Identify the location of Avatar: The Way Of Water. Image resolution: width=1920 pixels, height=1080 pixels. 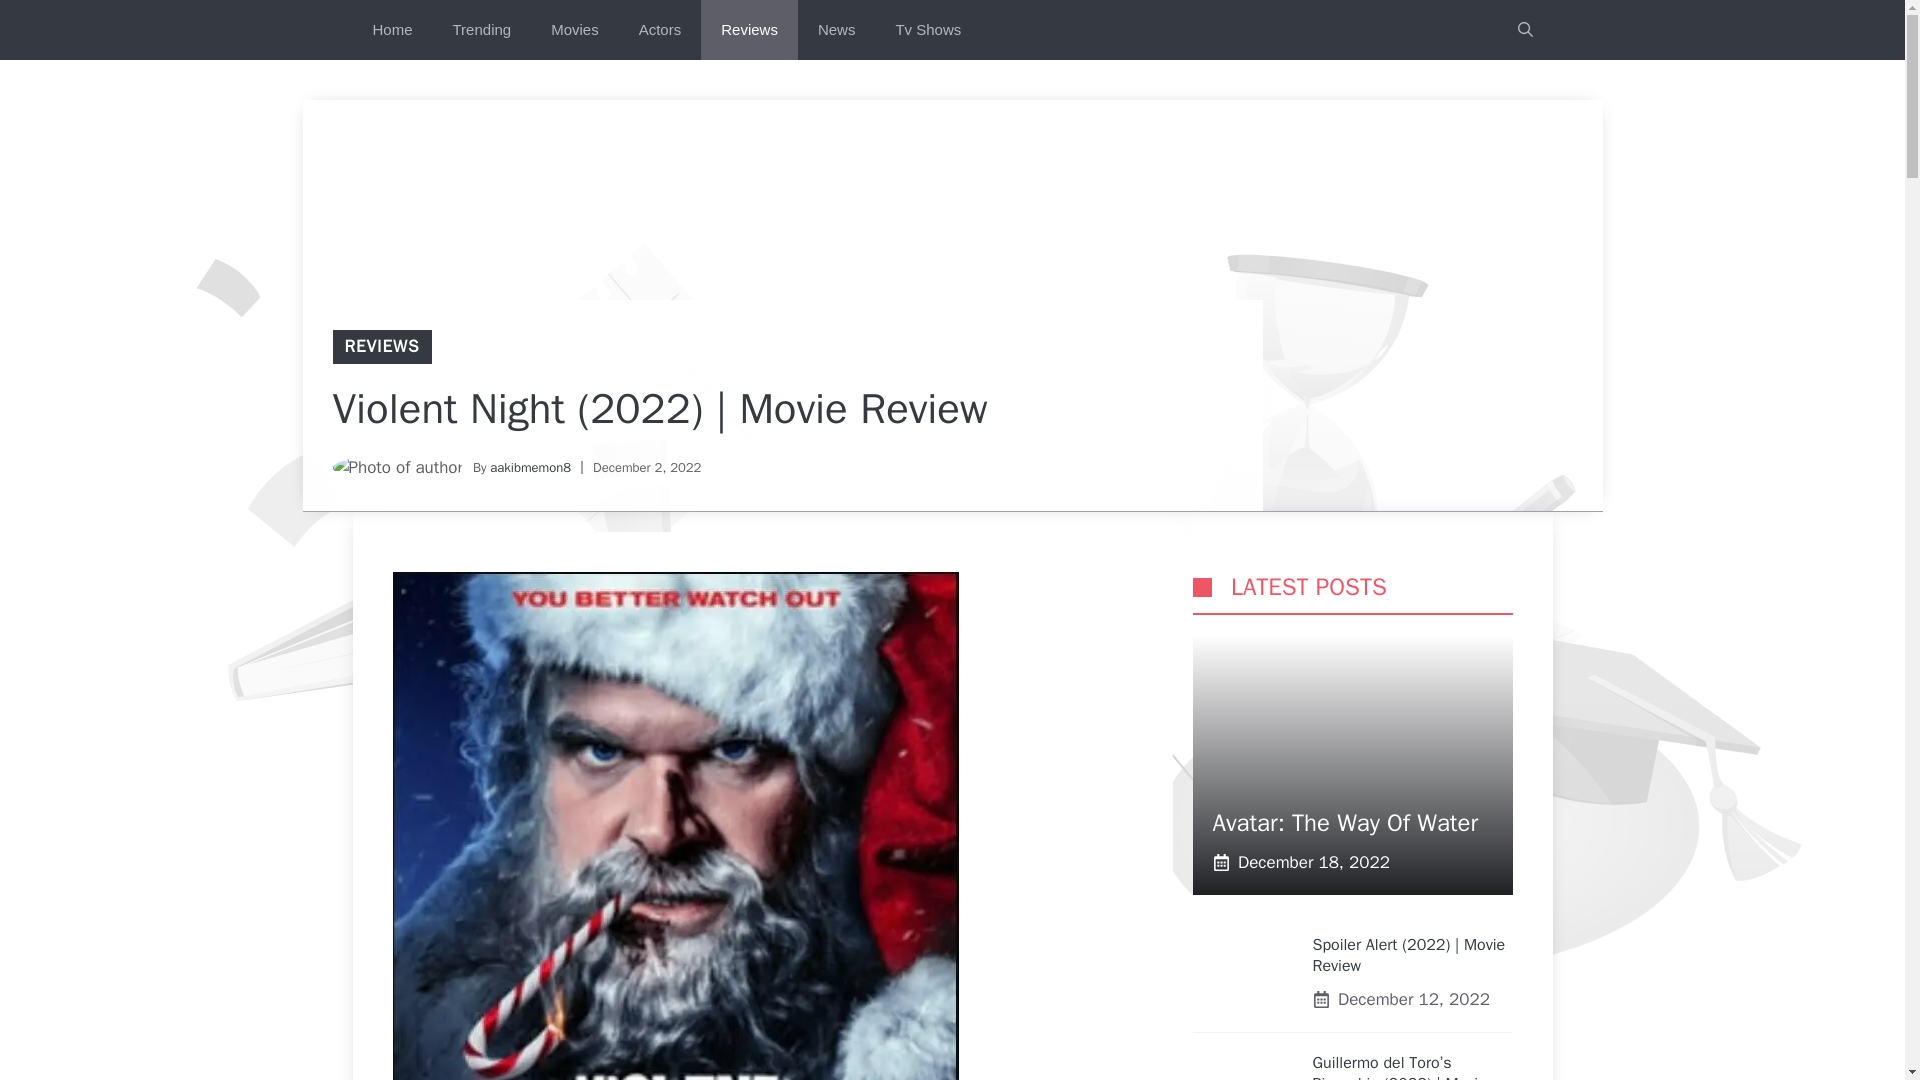
(1344, 822).